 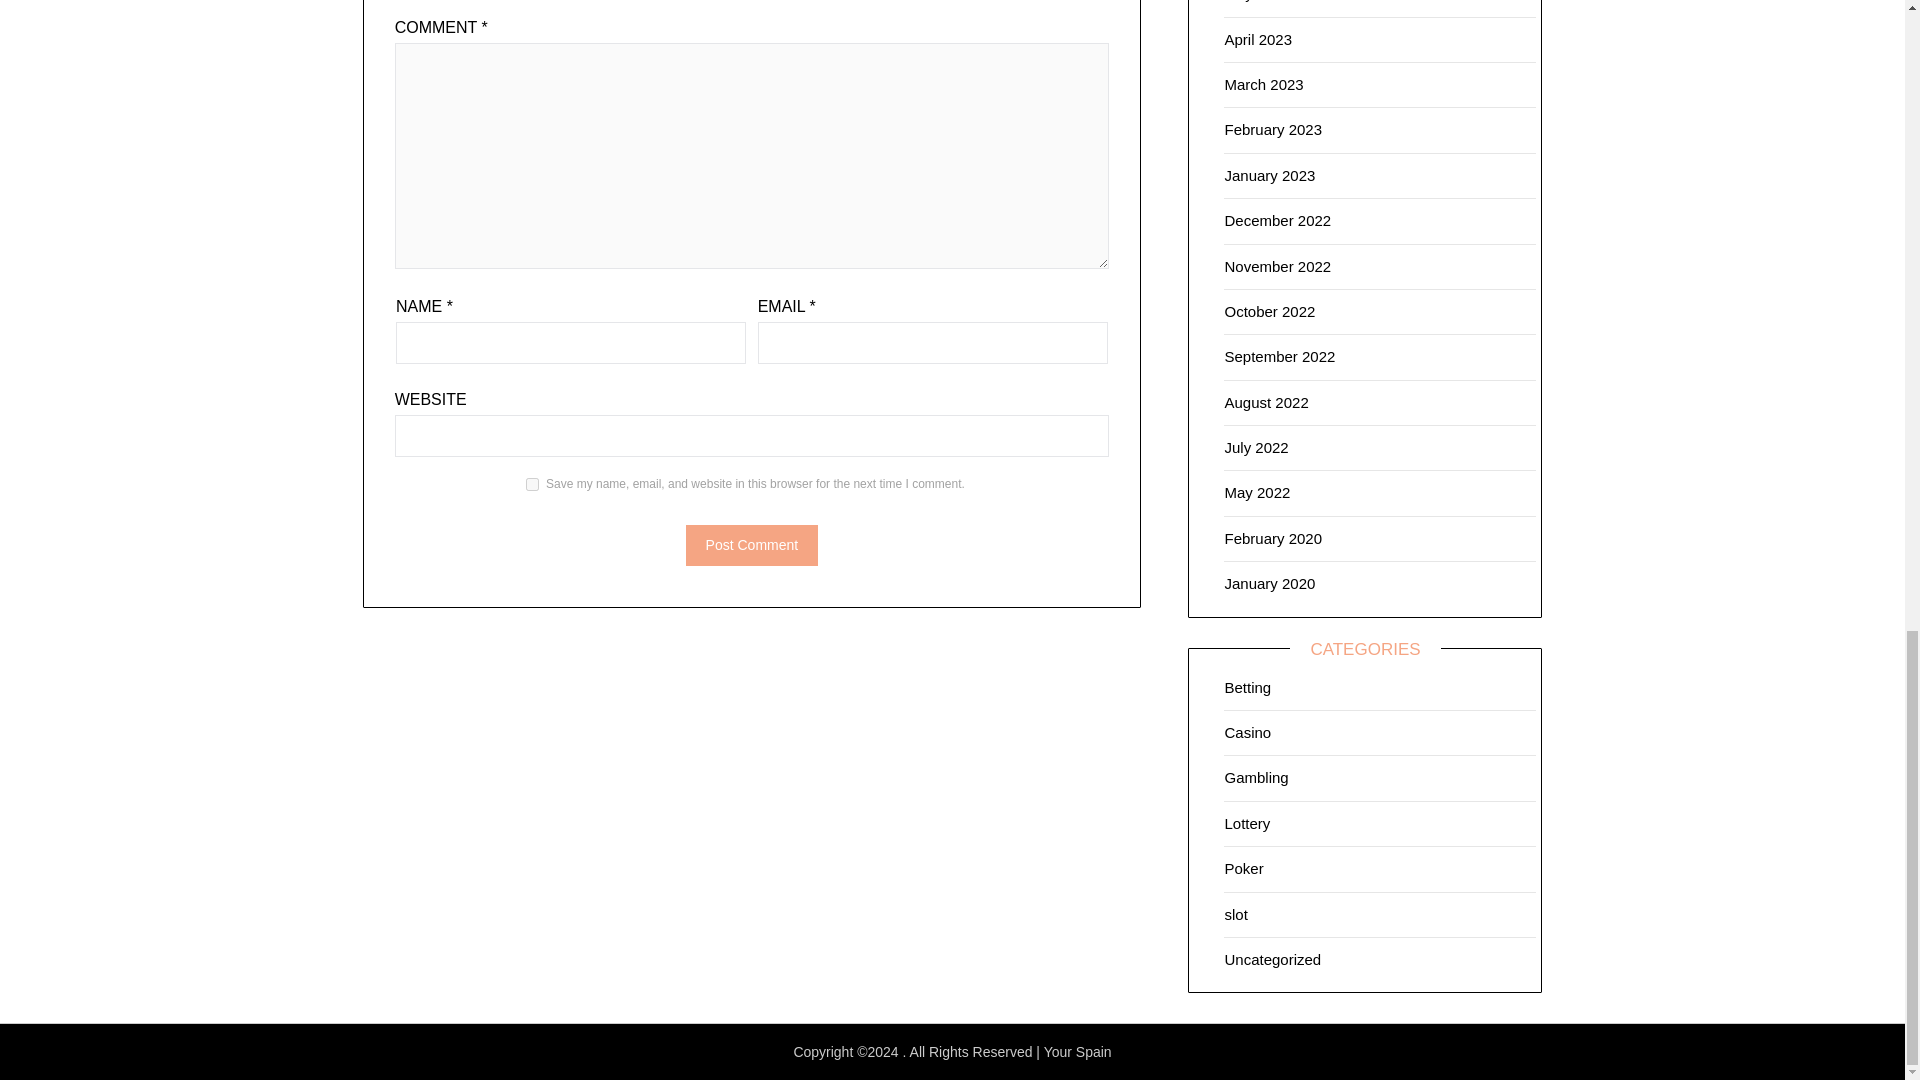 What do you see at coordinates (532, 484) in the screenshot?
I see `yes` at bounding box center [532, 484].